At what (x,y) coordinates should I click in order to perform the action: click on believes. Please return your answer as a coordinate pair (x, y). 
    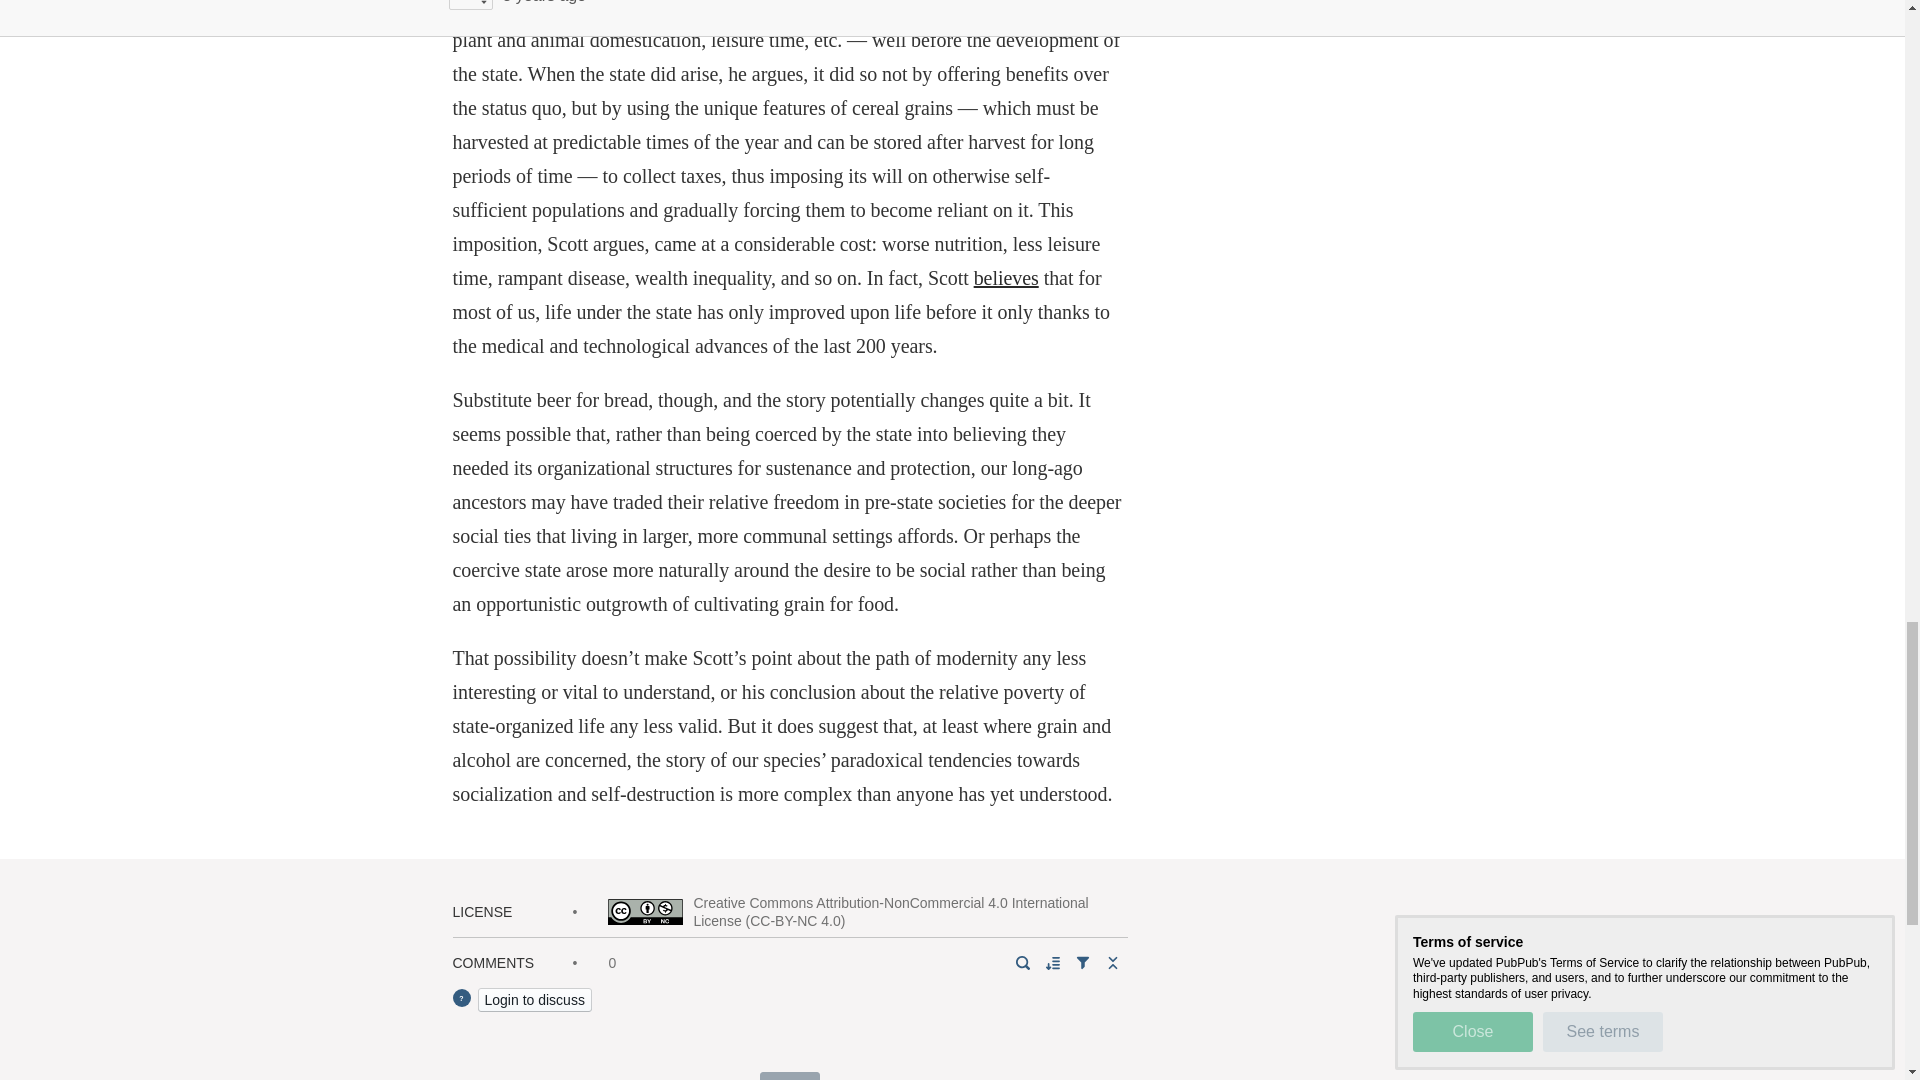
    Looking at the image, I should click on (1006, 278).